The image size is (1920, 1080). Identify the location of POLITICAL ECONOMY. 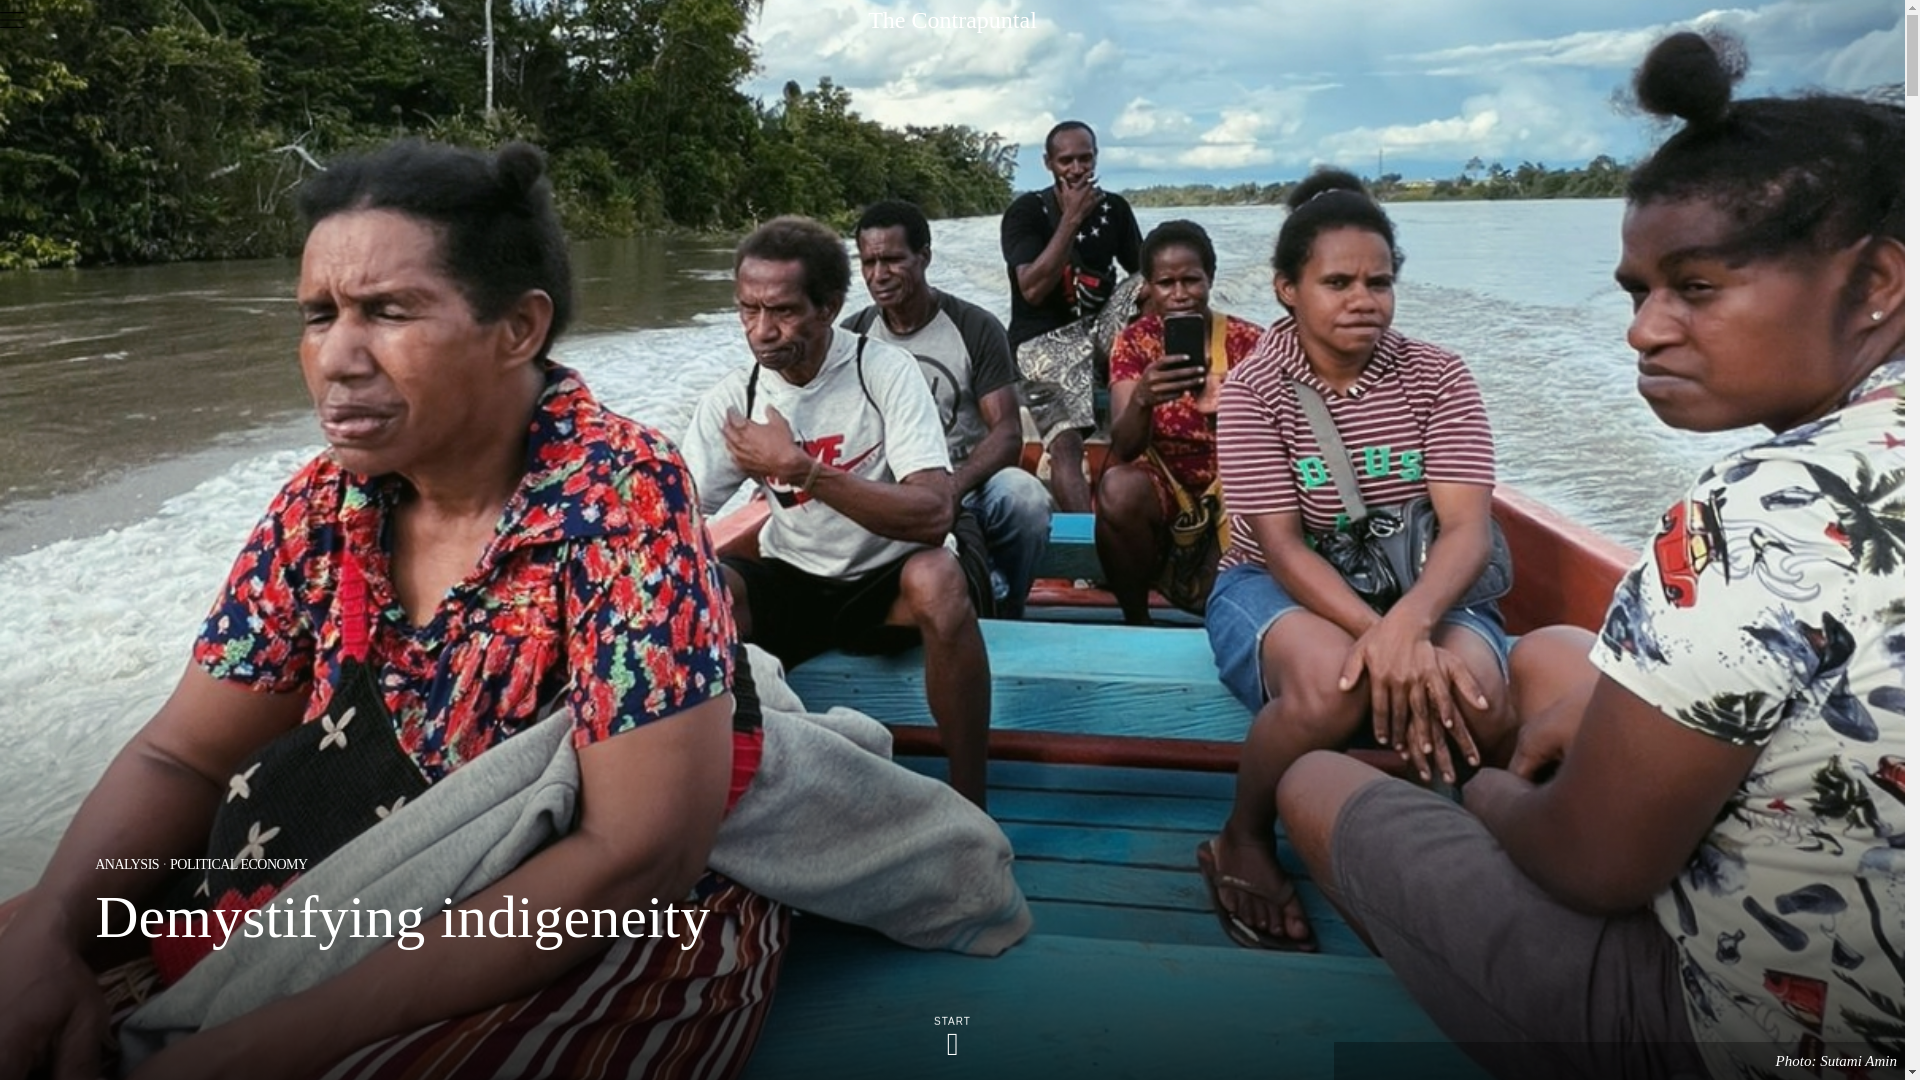
(238, 866).